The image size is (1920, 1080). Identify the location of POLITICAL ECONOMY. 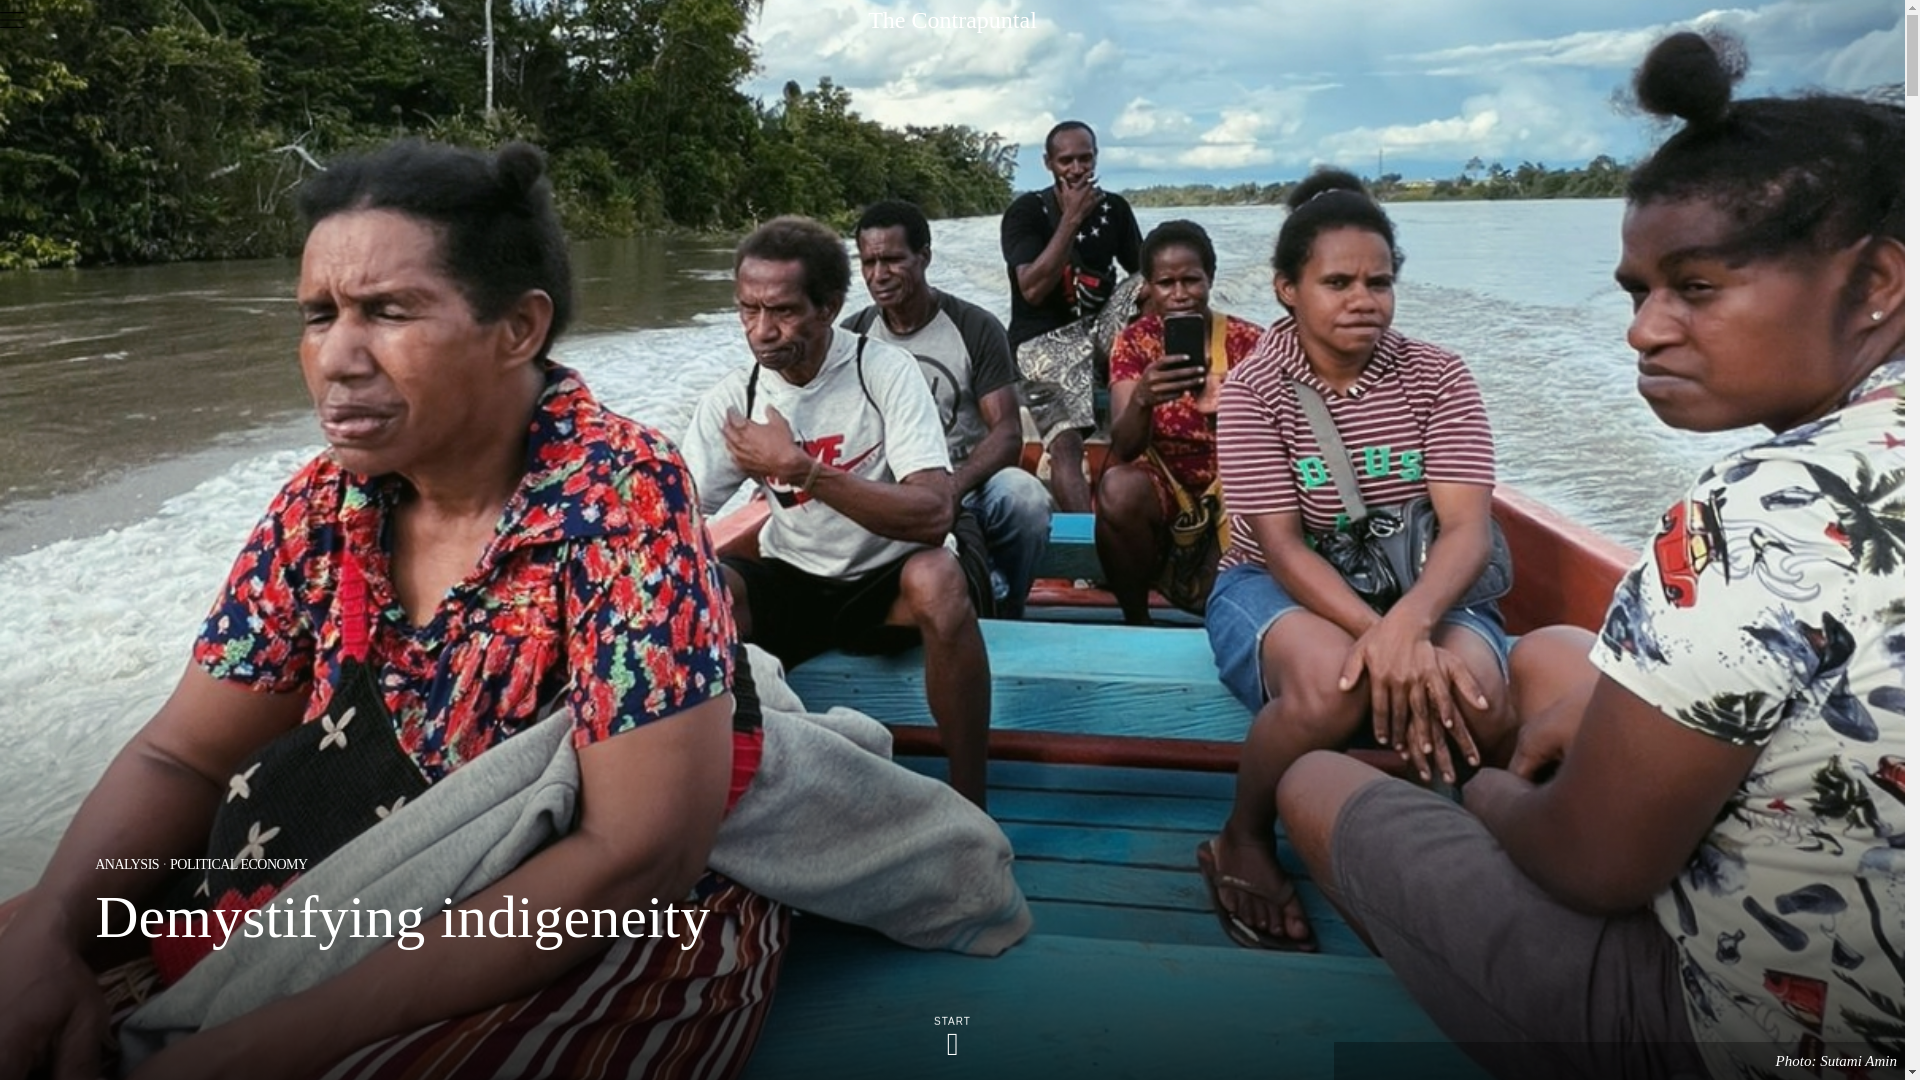
(238, 866).